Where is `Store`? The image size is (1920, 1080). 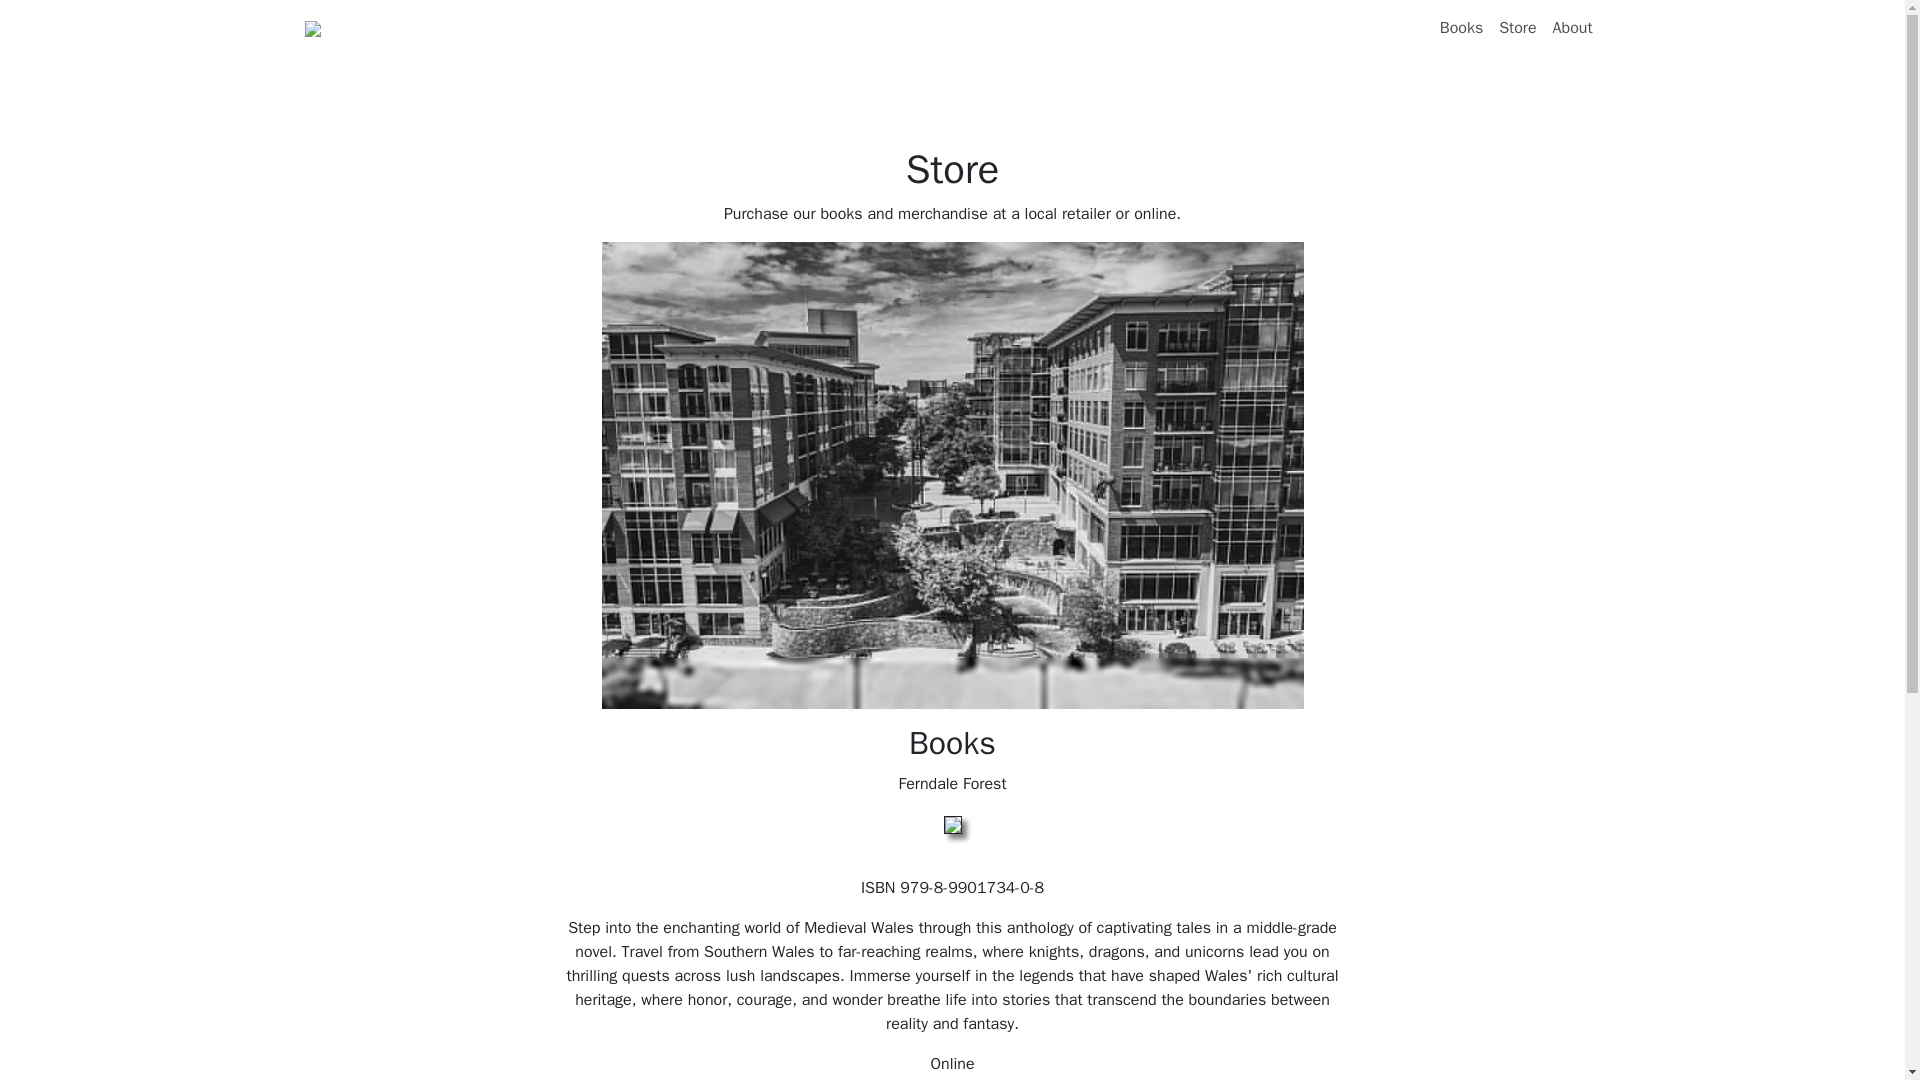
Store is located at coordinates (1517, 27).